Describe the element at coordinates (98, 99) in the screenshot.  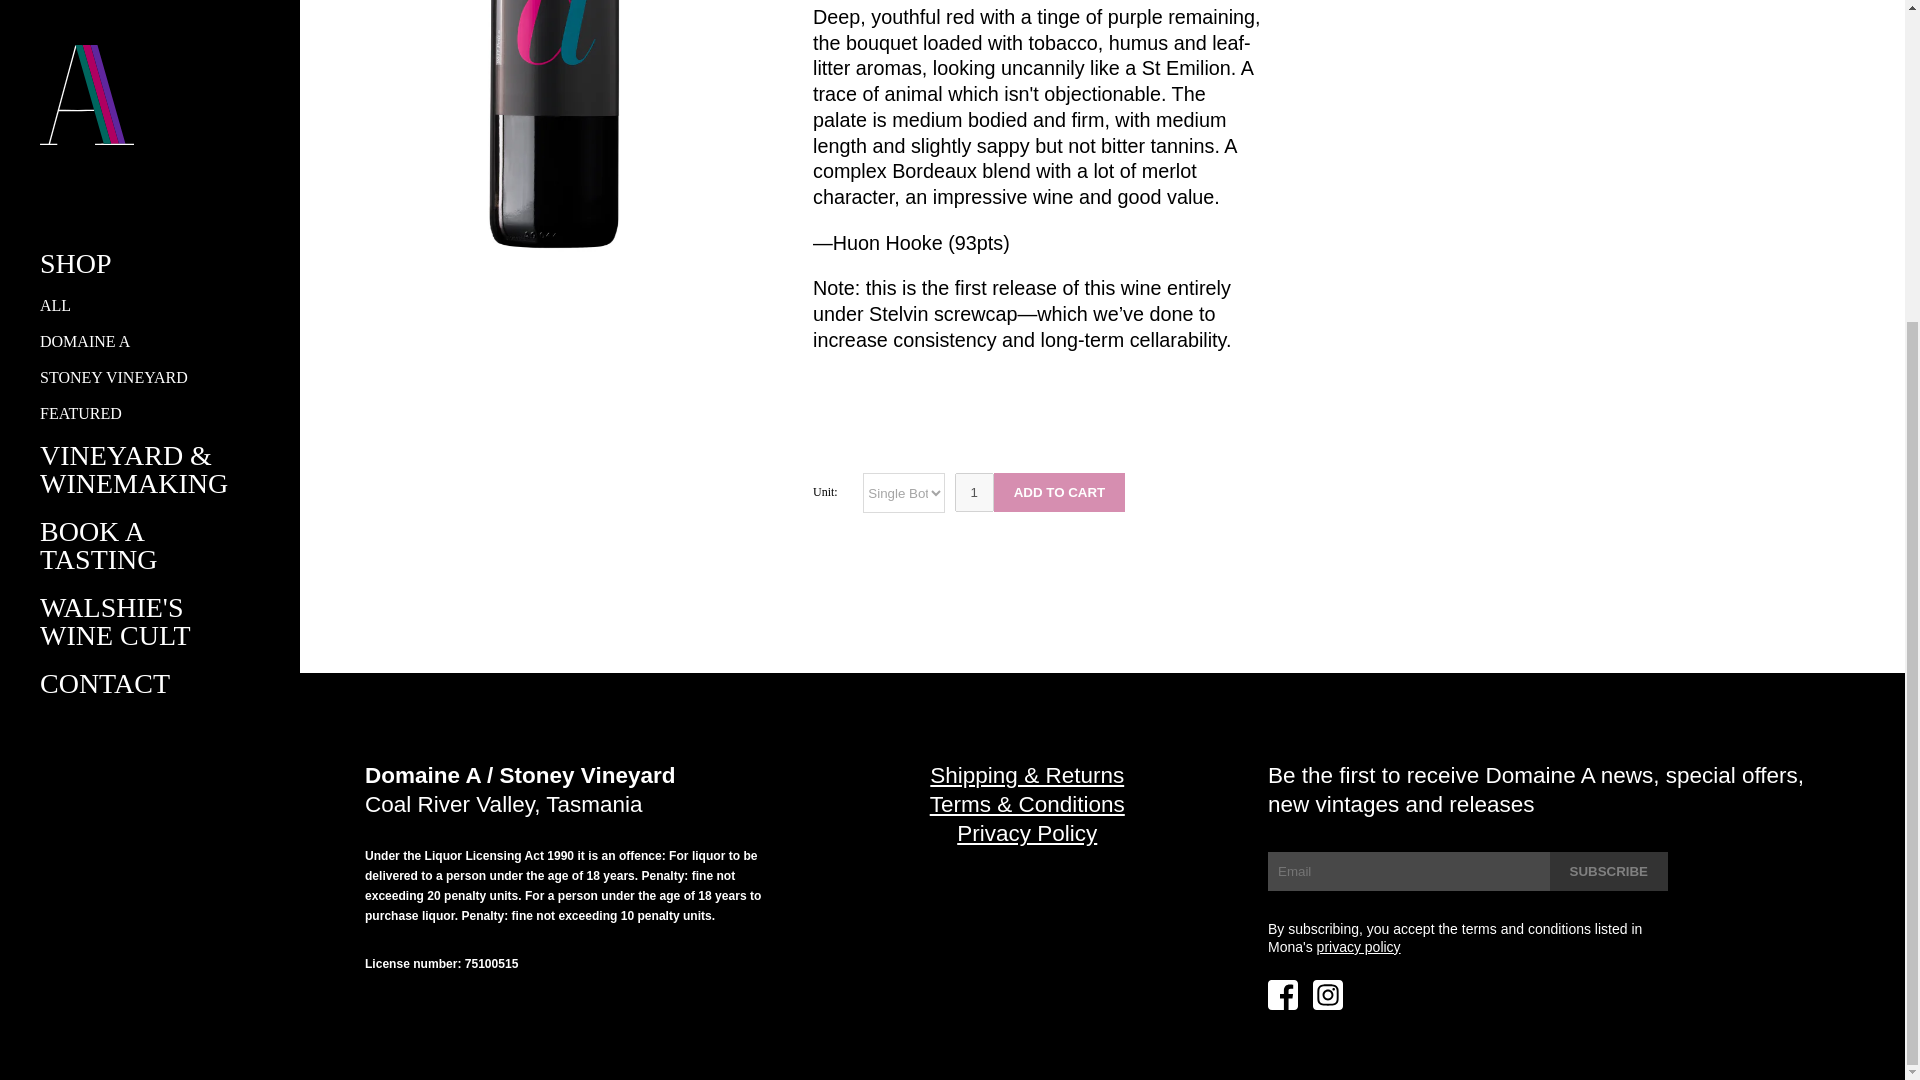
I see `BOOK A TASTING` at that location.